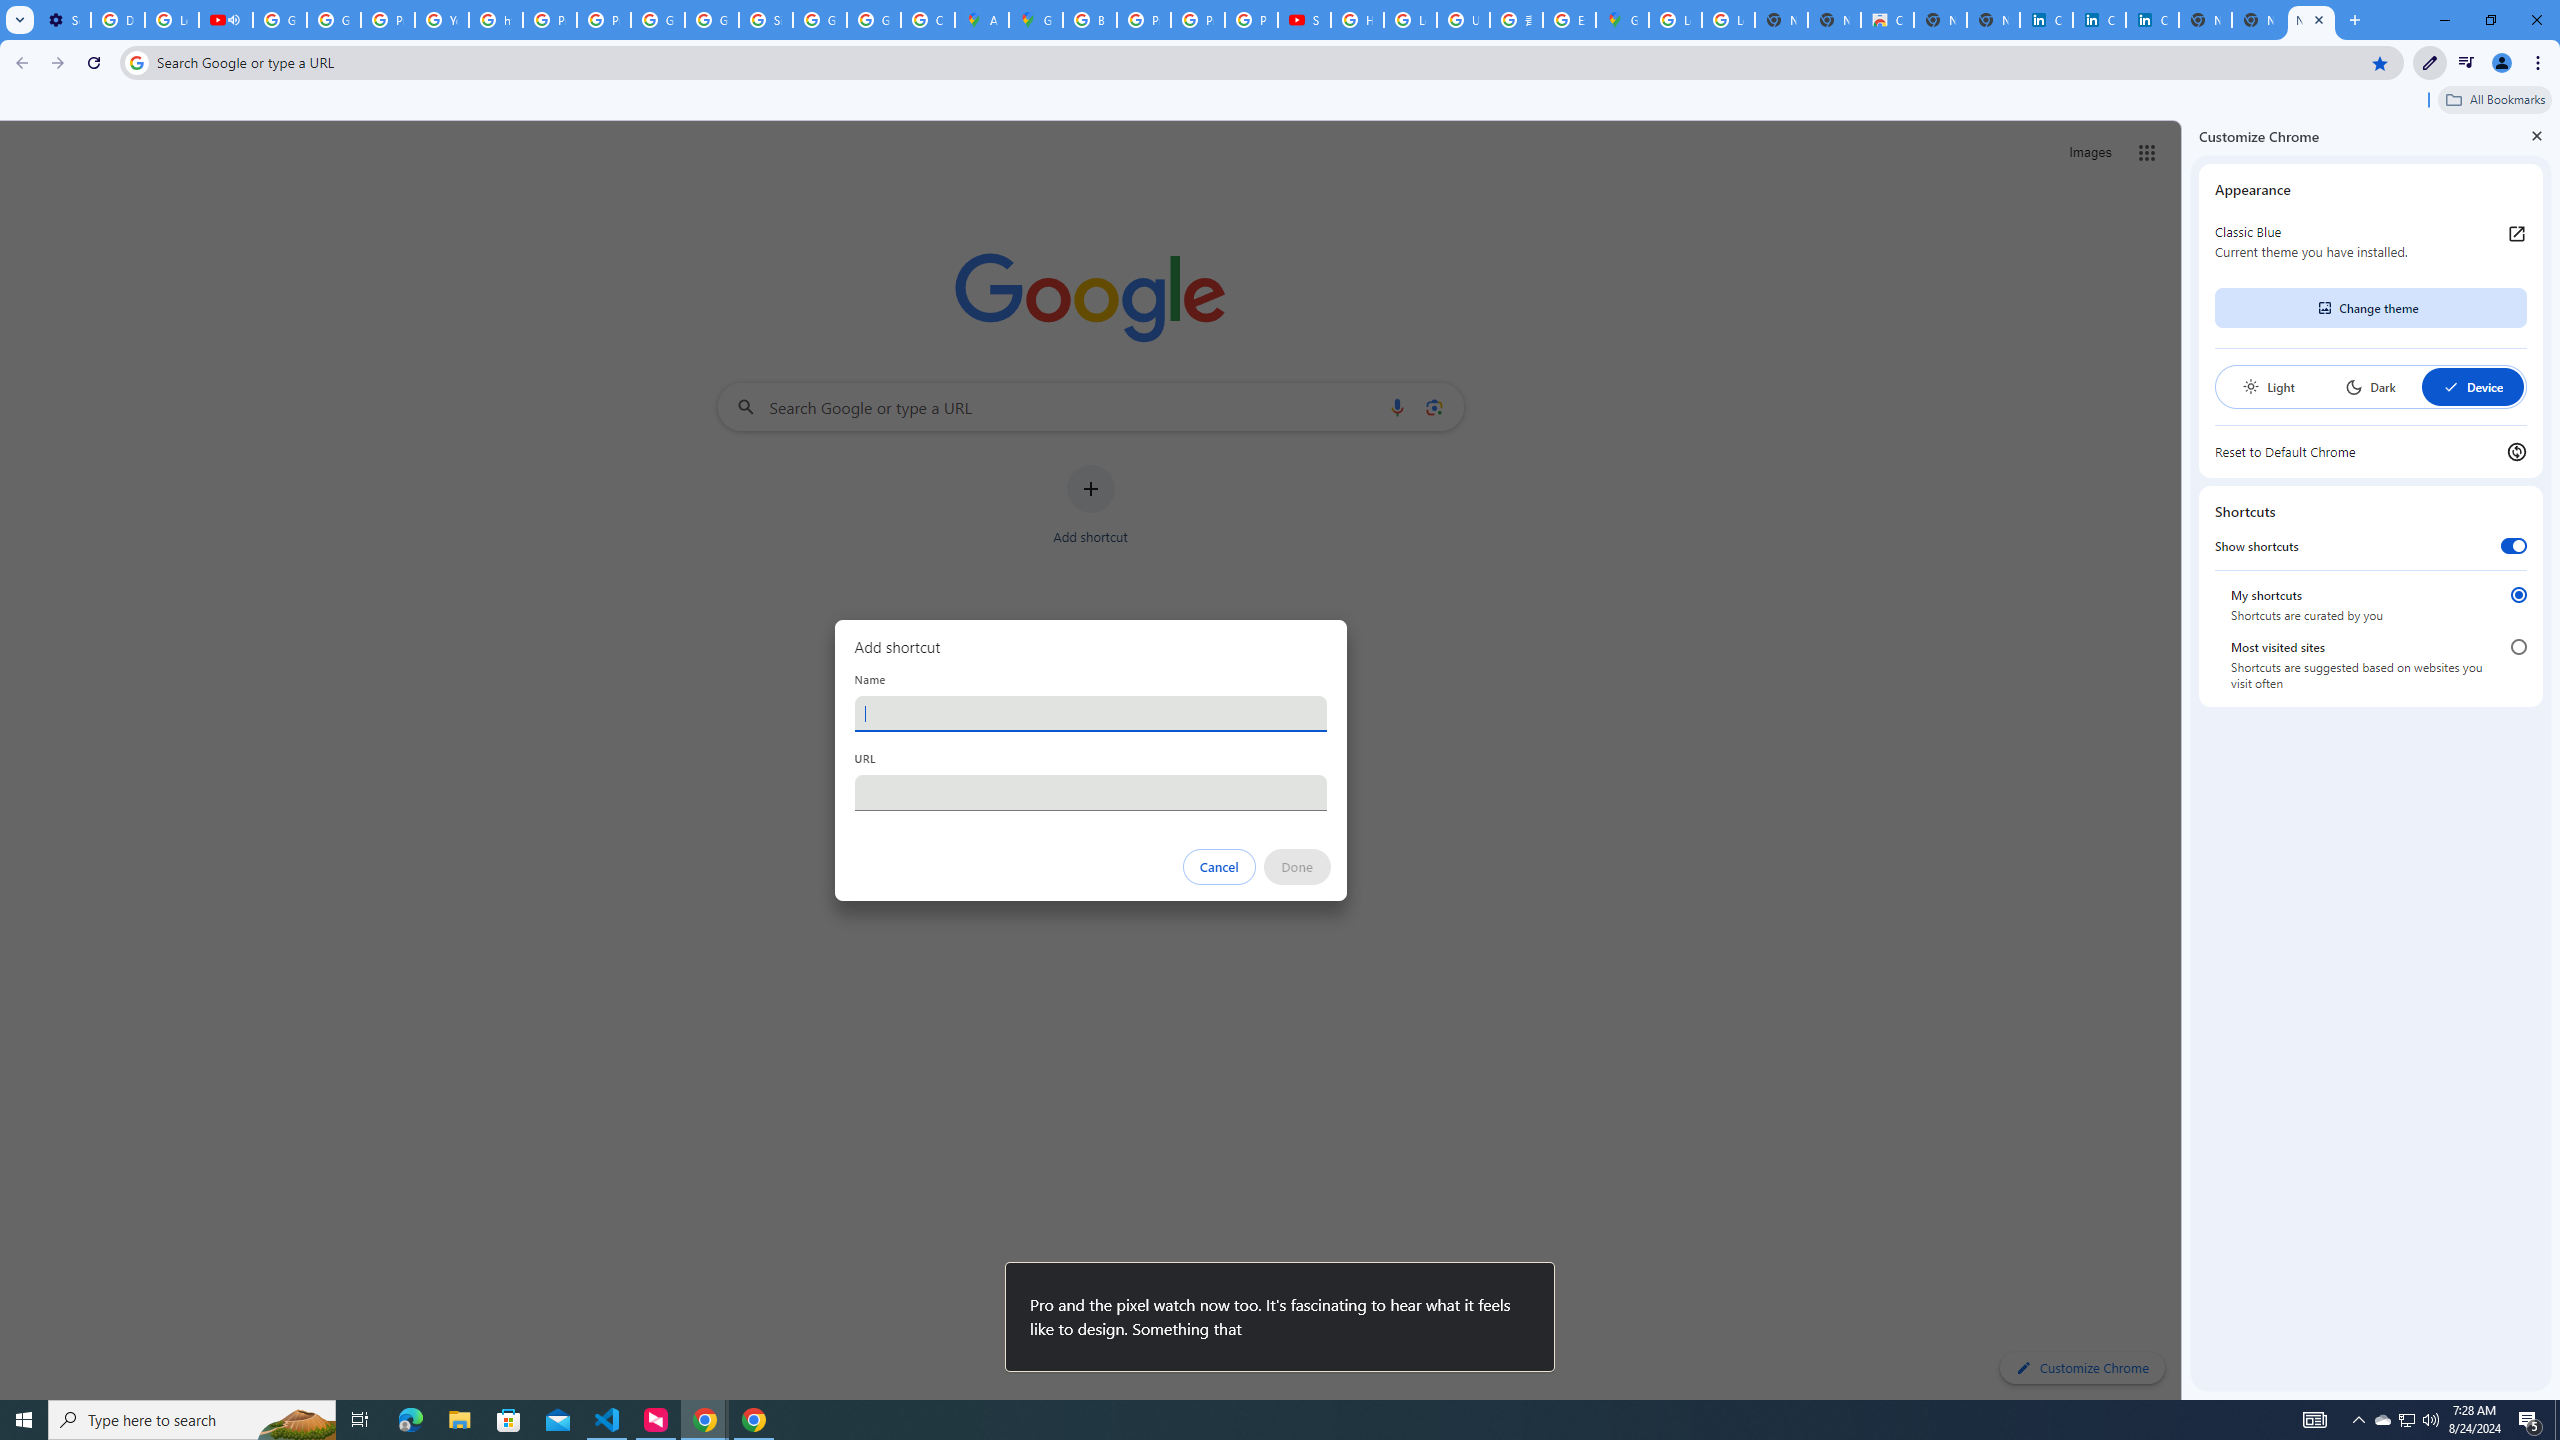  I want to click on Dark, so click(2370, 387).